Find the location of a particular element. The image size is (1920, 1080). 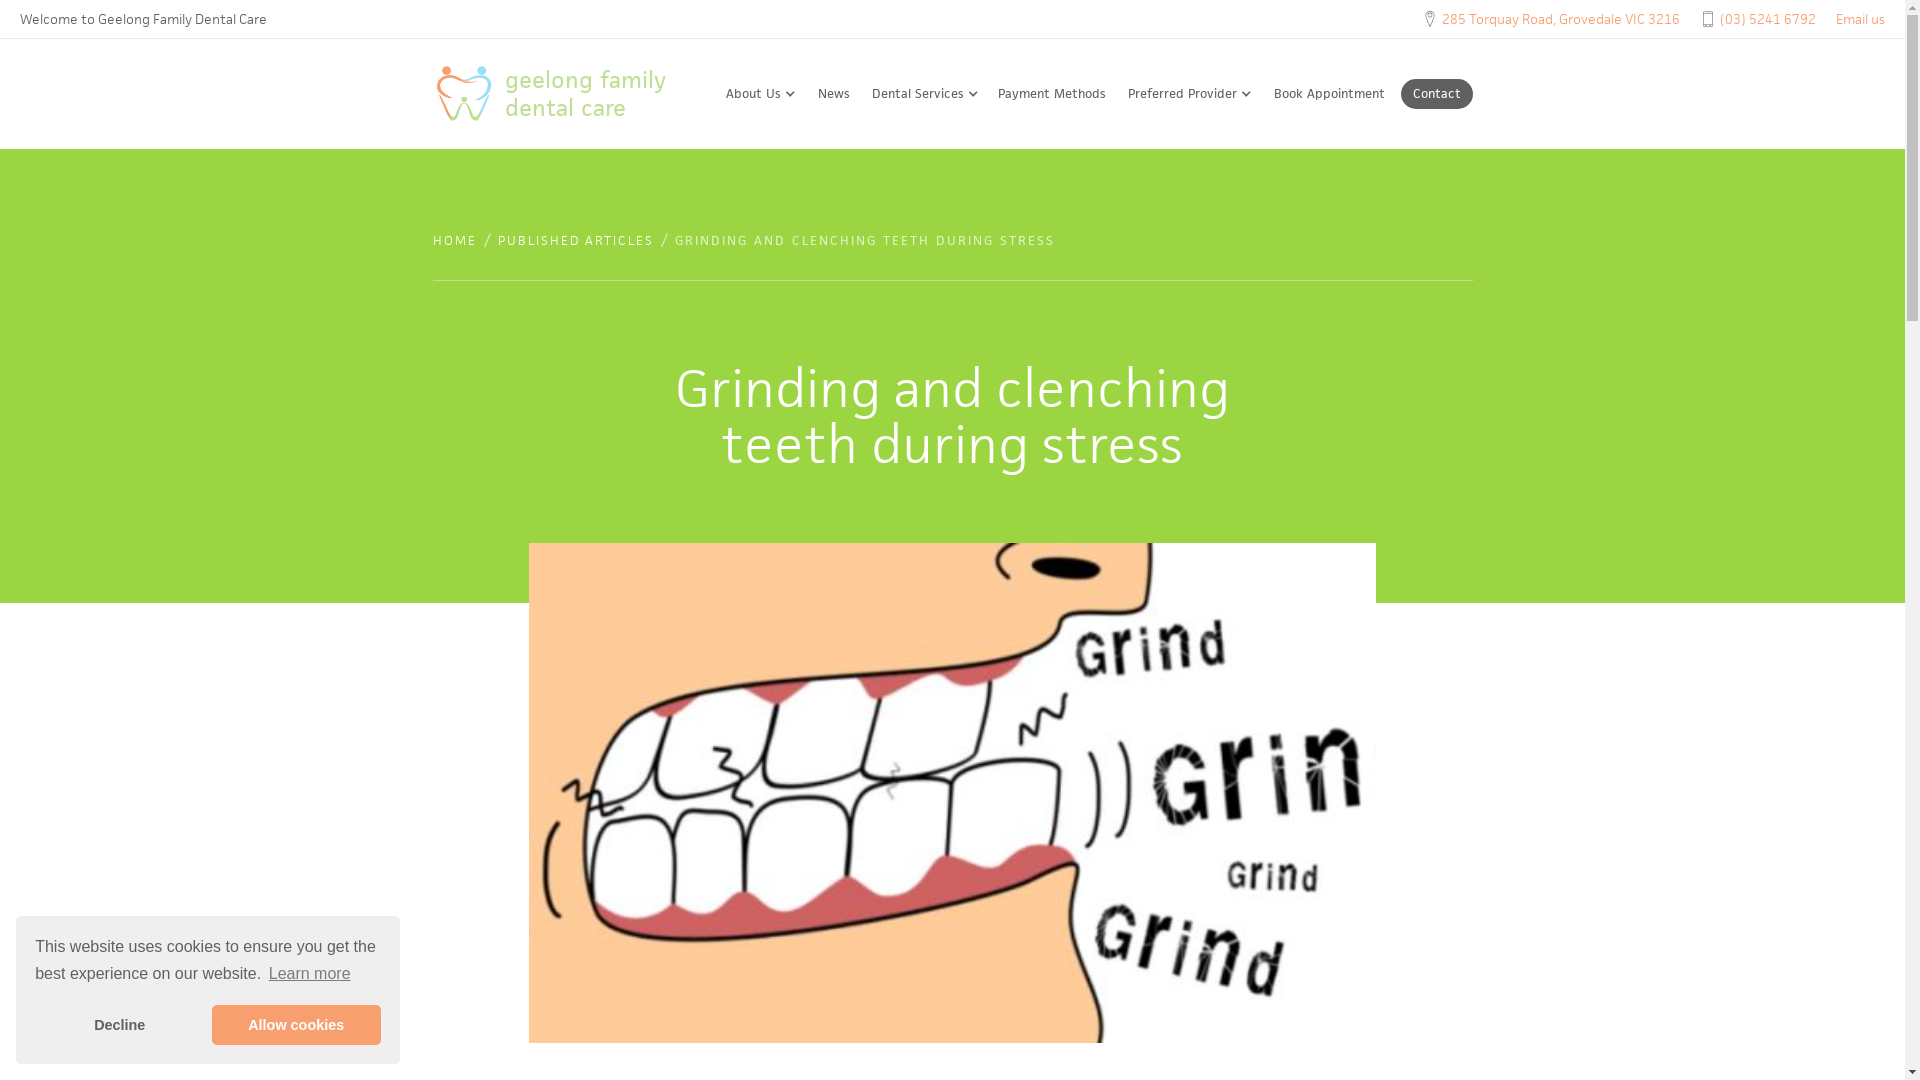

(03) 5241 6792 is located at coordinates (1768, 19).